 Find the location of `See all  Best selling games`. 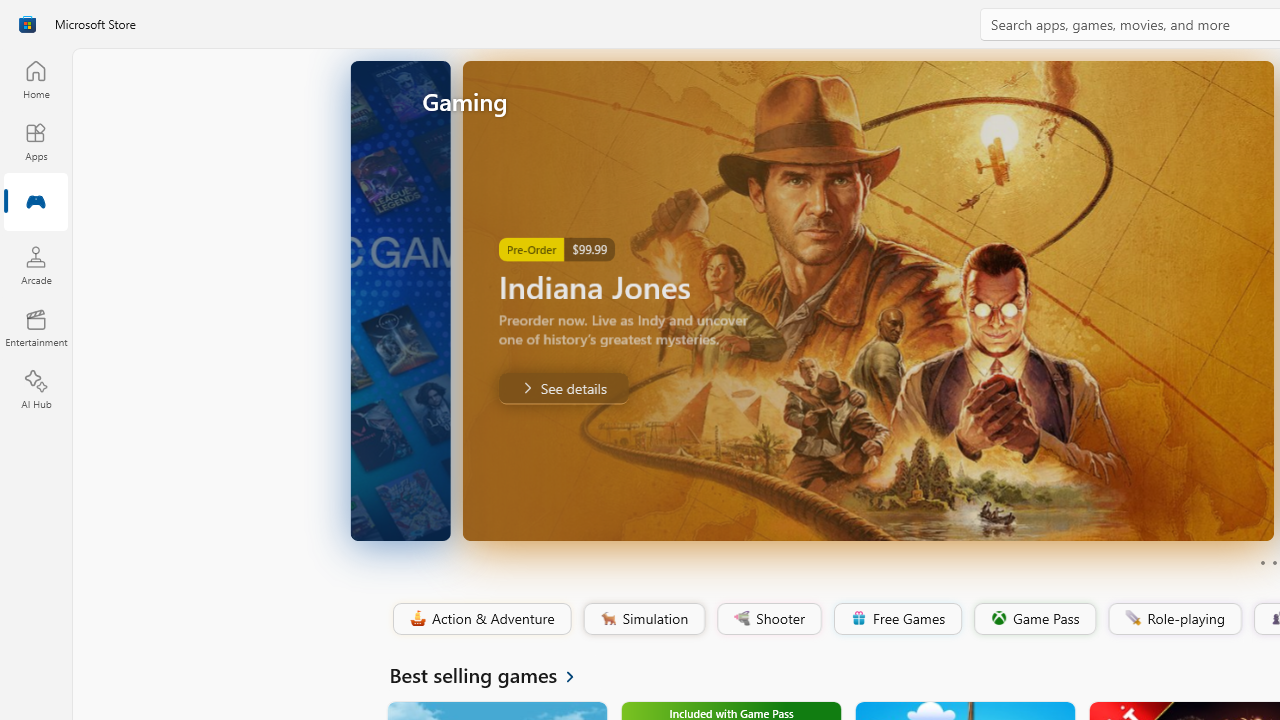

See all  Best selling games is located at coordinates (494, 674).